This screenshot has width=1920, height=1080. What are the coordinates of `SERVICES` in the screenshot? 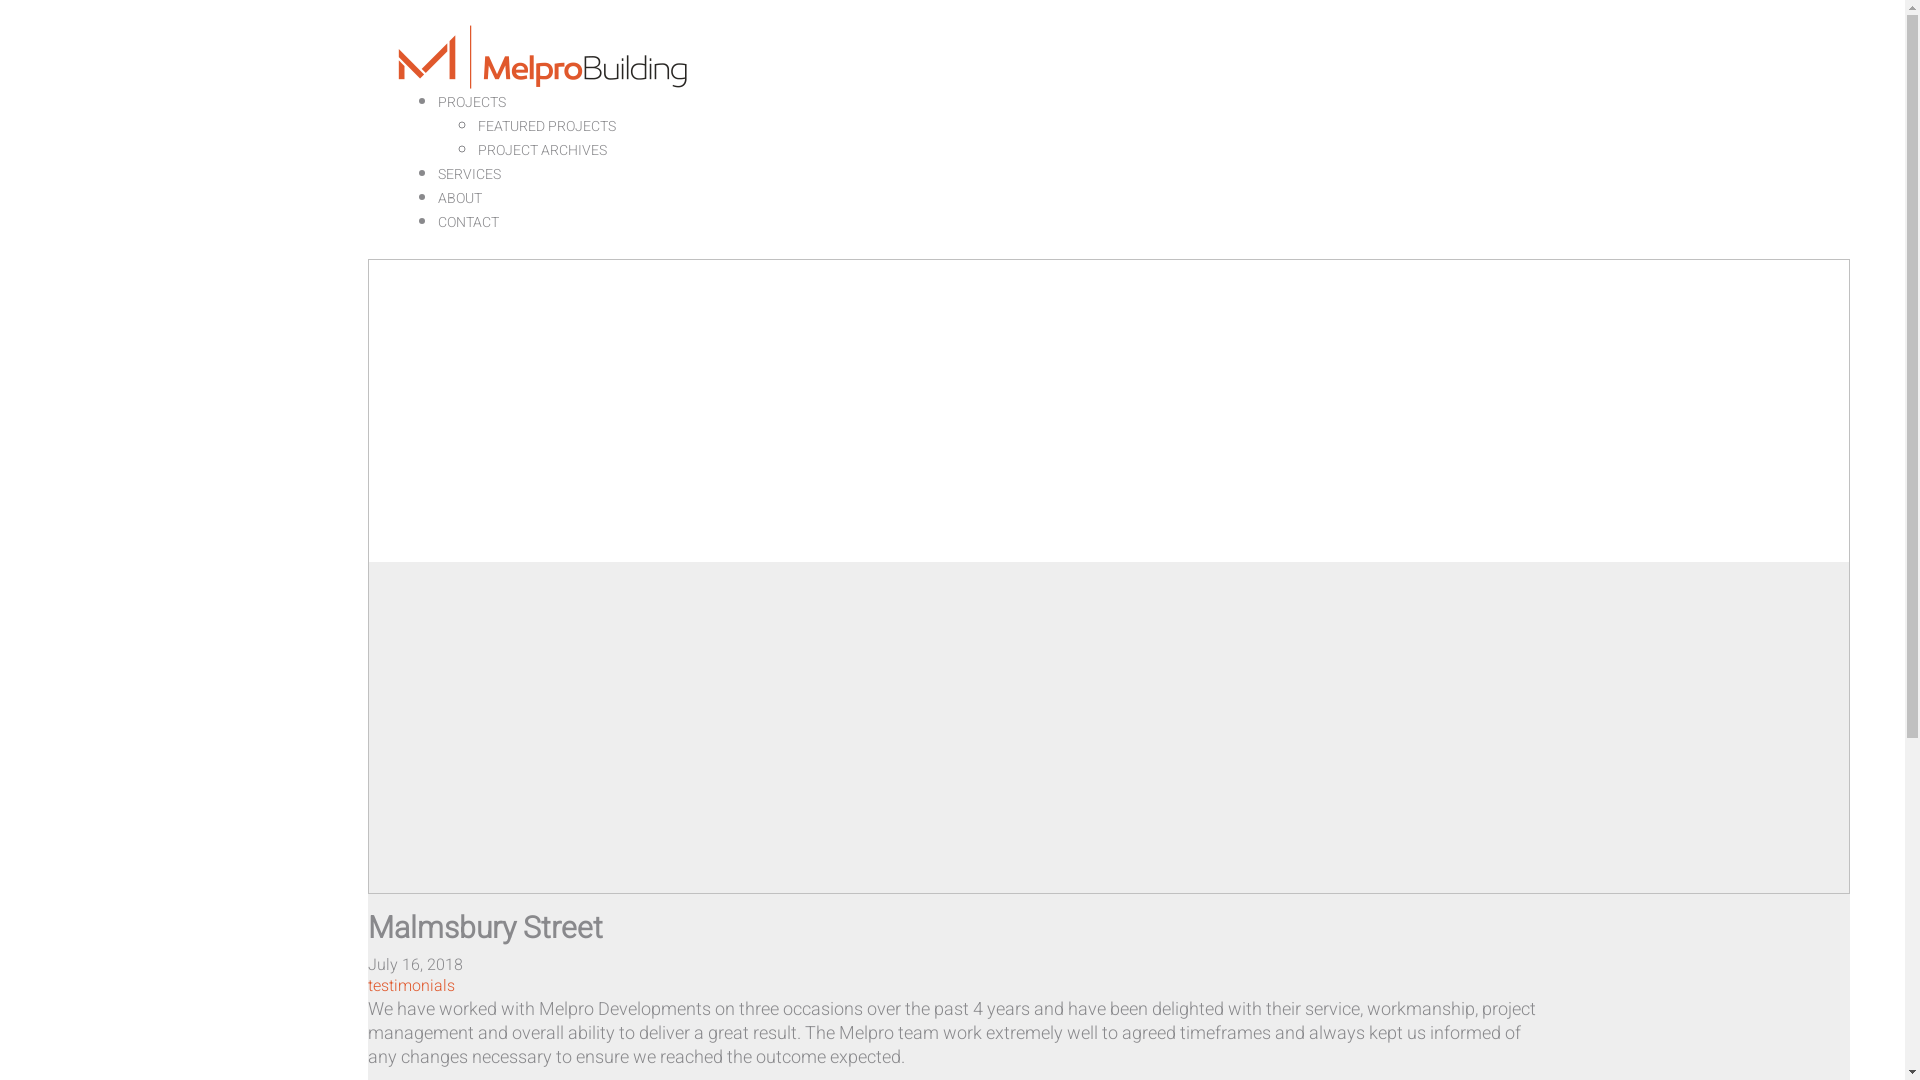 It's located at (470, 174).